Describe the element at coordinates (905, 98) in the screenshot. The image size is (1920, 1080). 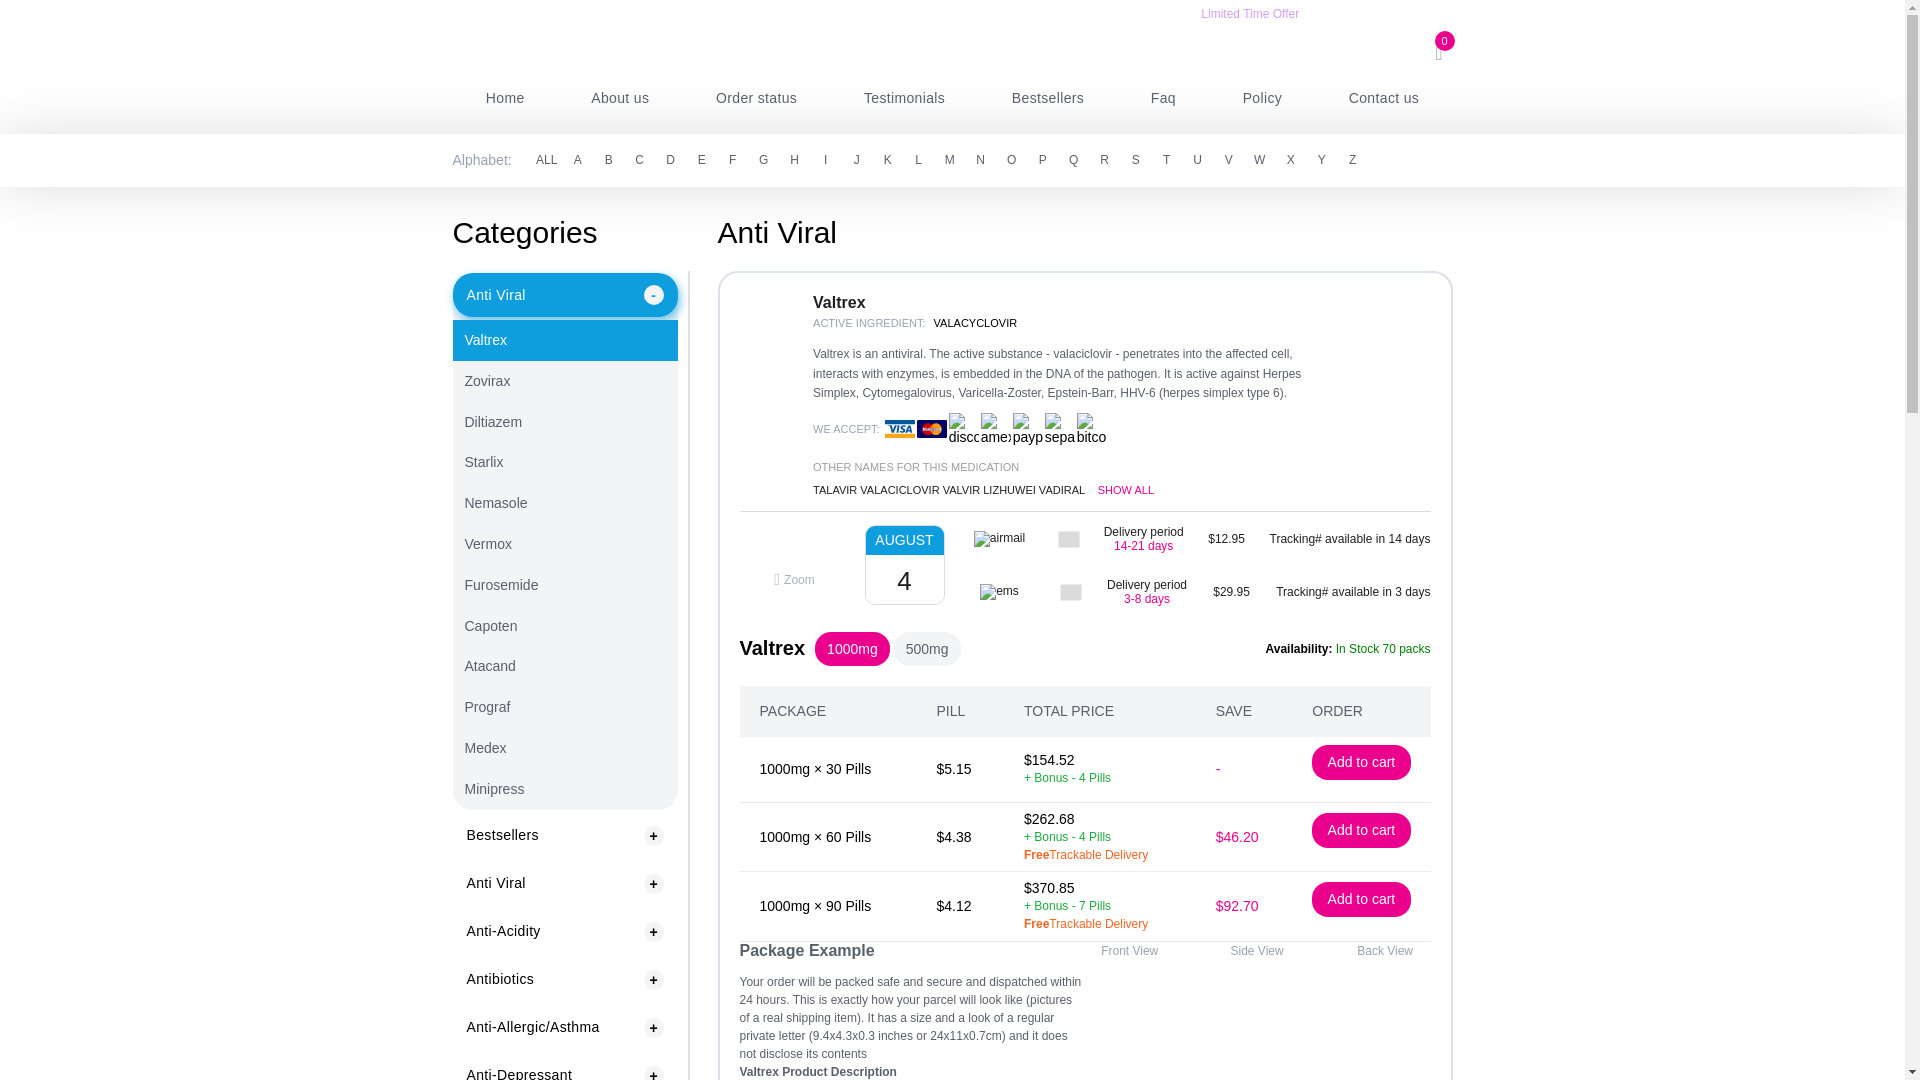
I see `testimonials` at that location.